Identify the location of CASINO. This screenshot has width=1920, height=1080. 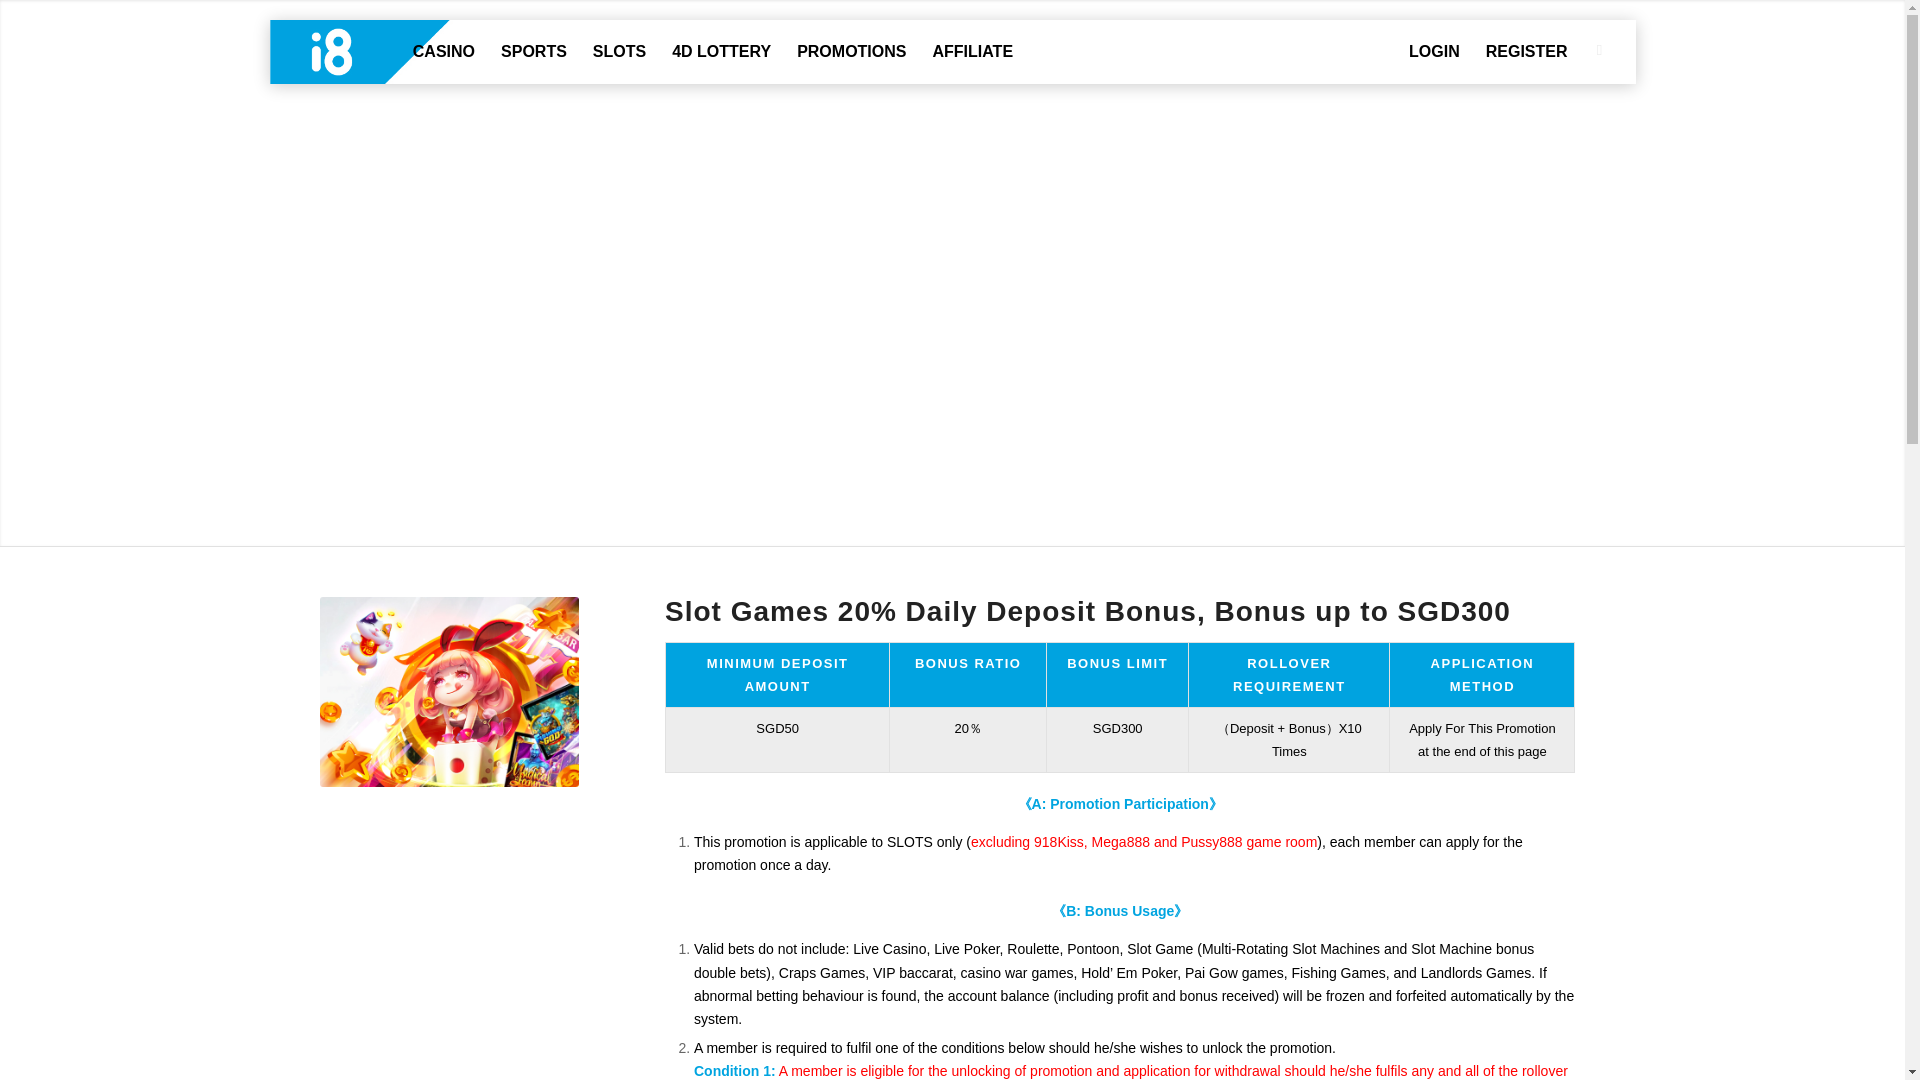
(443, 52).